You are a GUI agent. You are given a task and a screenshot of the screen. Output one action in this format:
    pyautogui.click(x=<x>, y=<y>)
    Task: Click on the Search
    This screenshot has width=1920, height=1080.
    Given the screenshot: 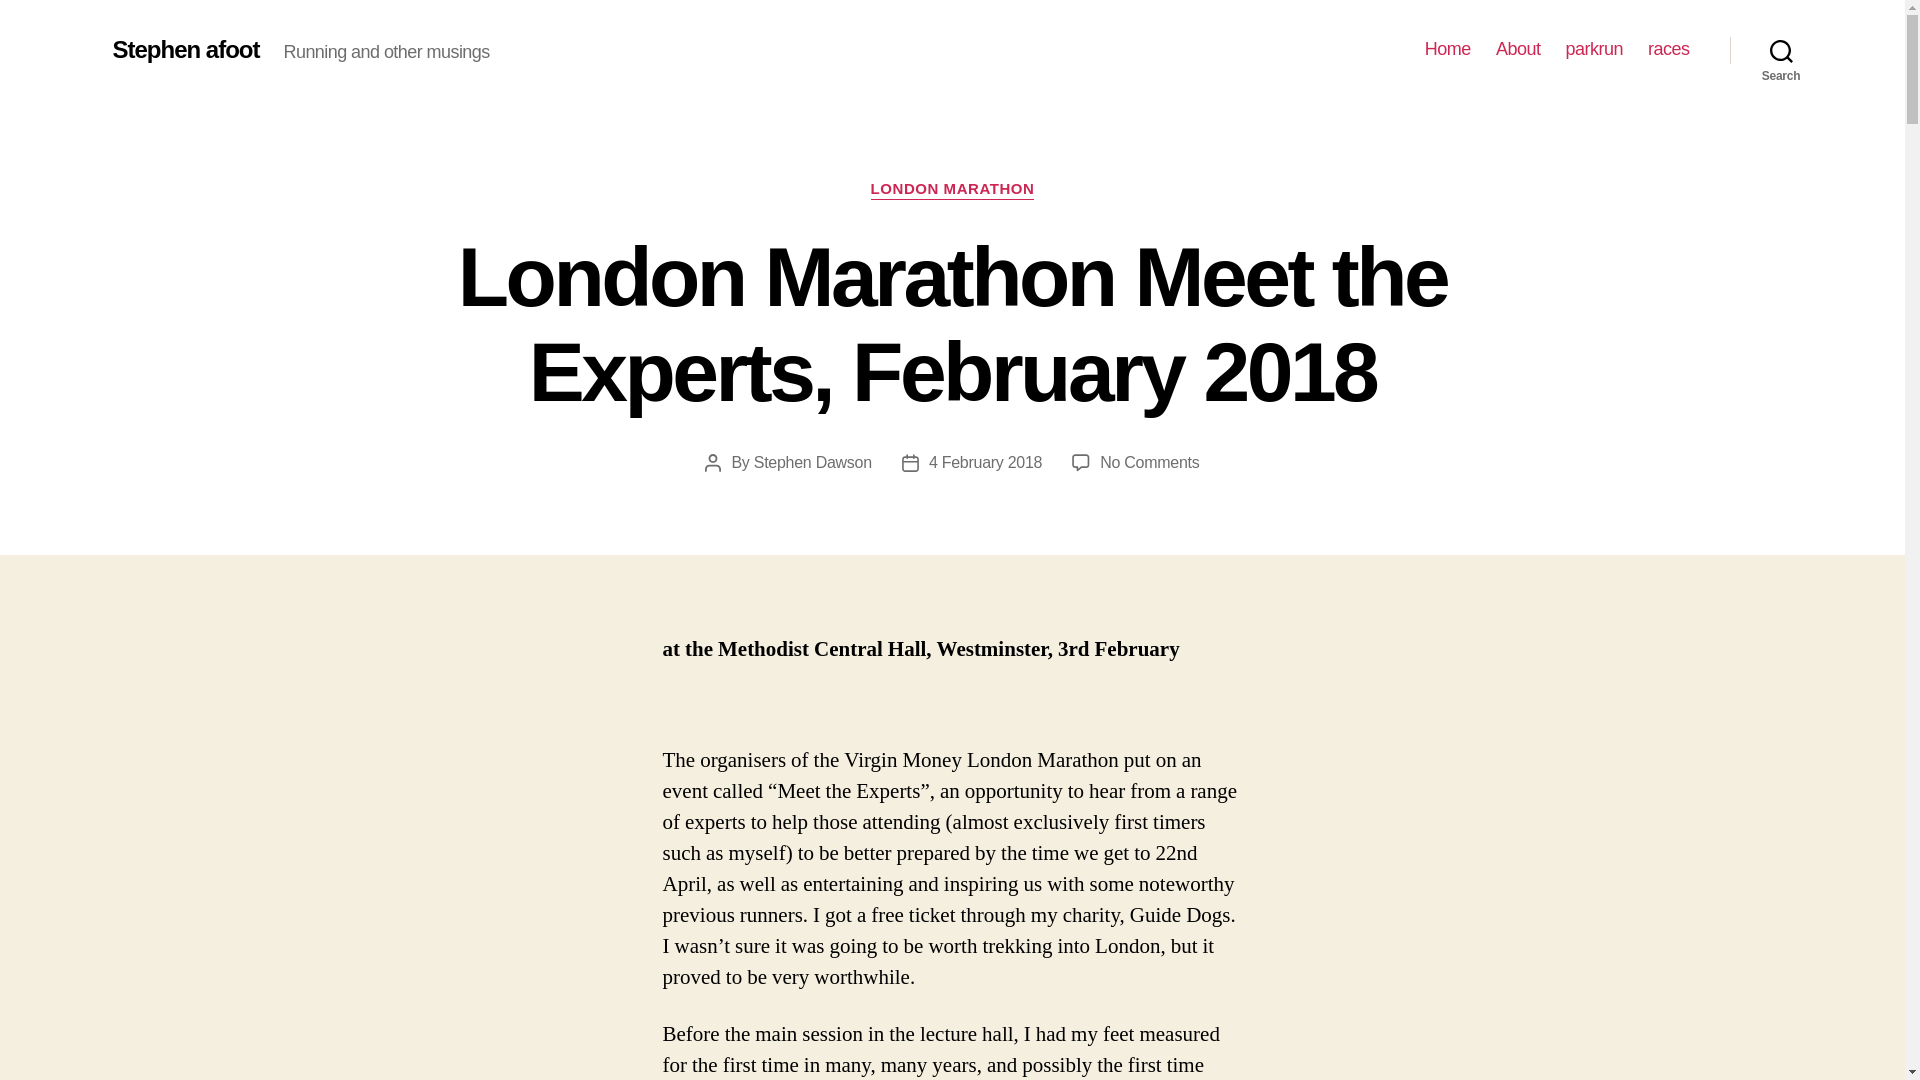 What is the action you would take?
    pyautogui.click(x=1781, y=50)
    